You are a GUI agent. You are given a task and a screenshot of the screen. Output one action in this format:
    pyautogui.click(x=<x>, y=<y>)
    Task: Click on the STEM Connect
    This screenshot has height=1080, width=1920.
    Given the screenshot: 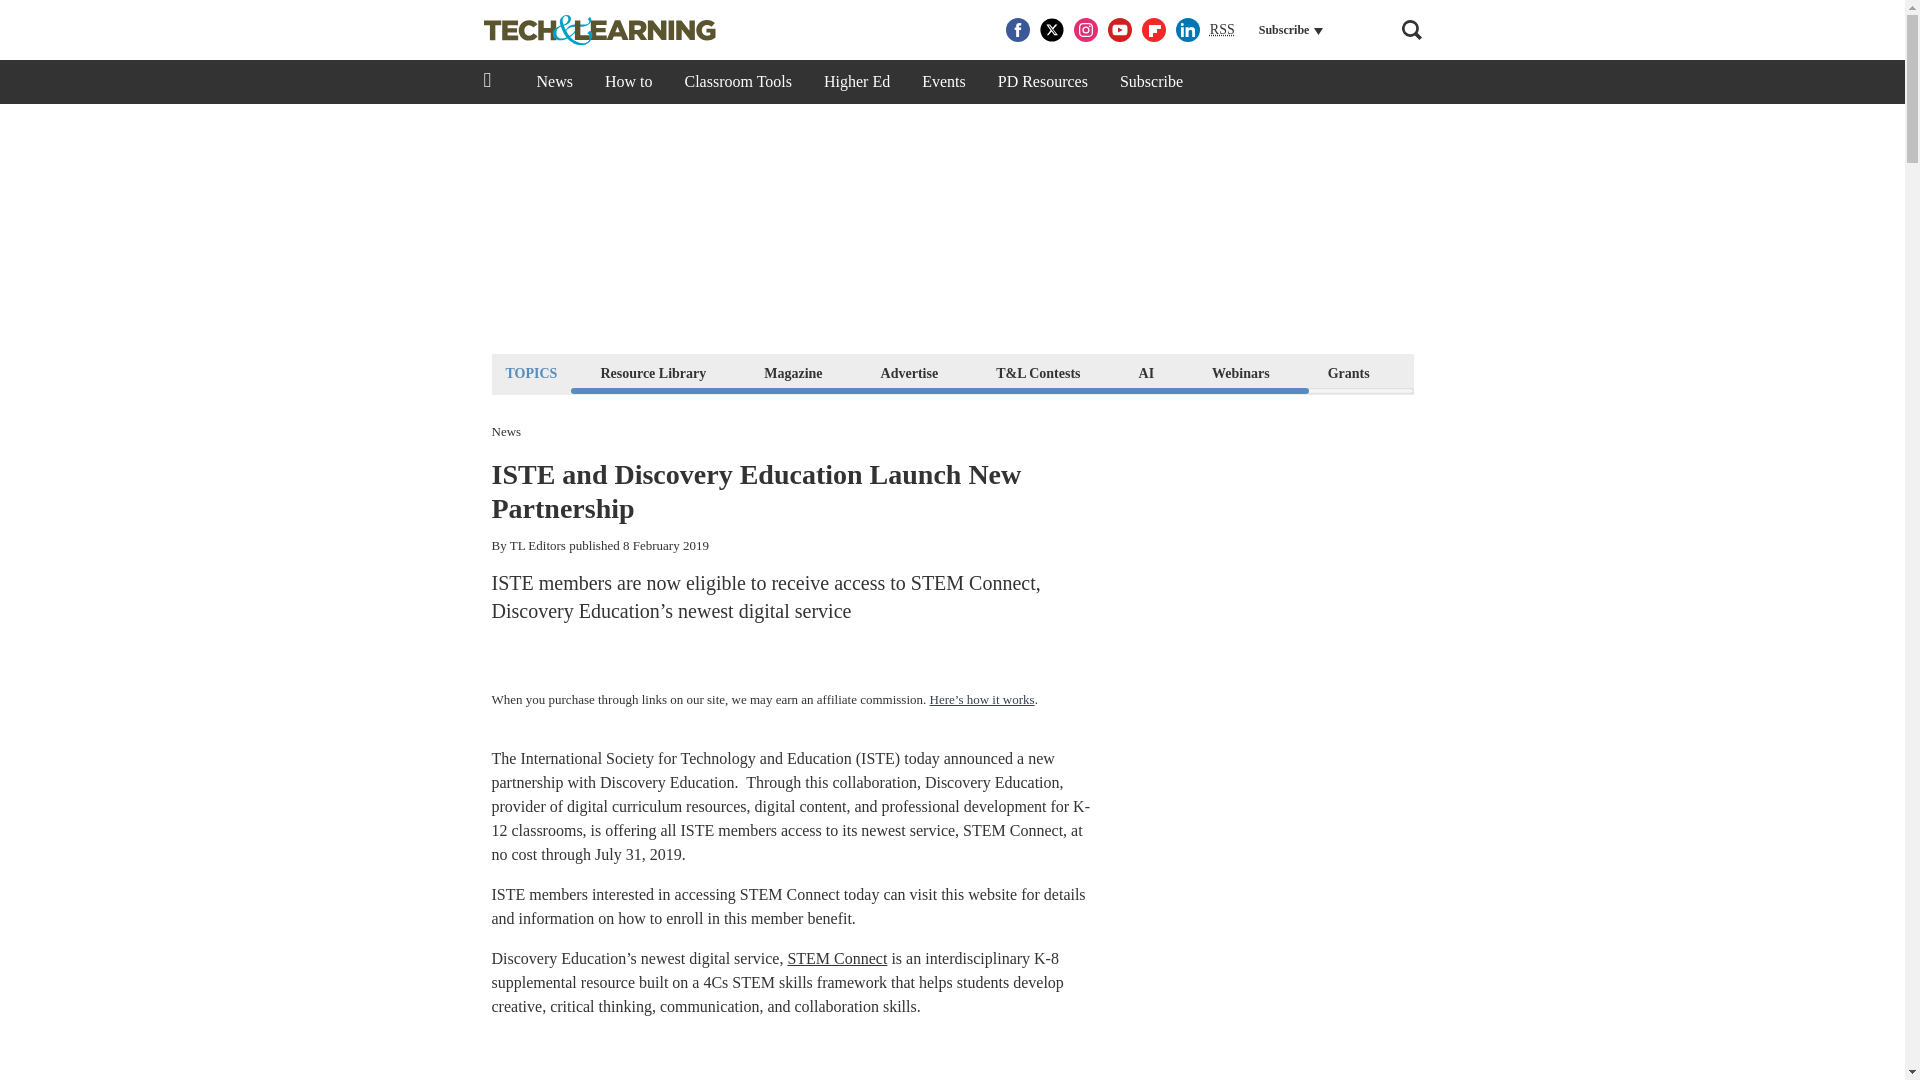 What is the action you would take?
    pyautogui.click(x=837, y=958)
    